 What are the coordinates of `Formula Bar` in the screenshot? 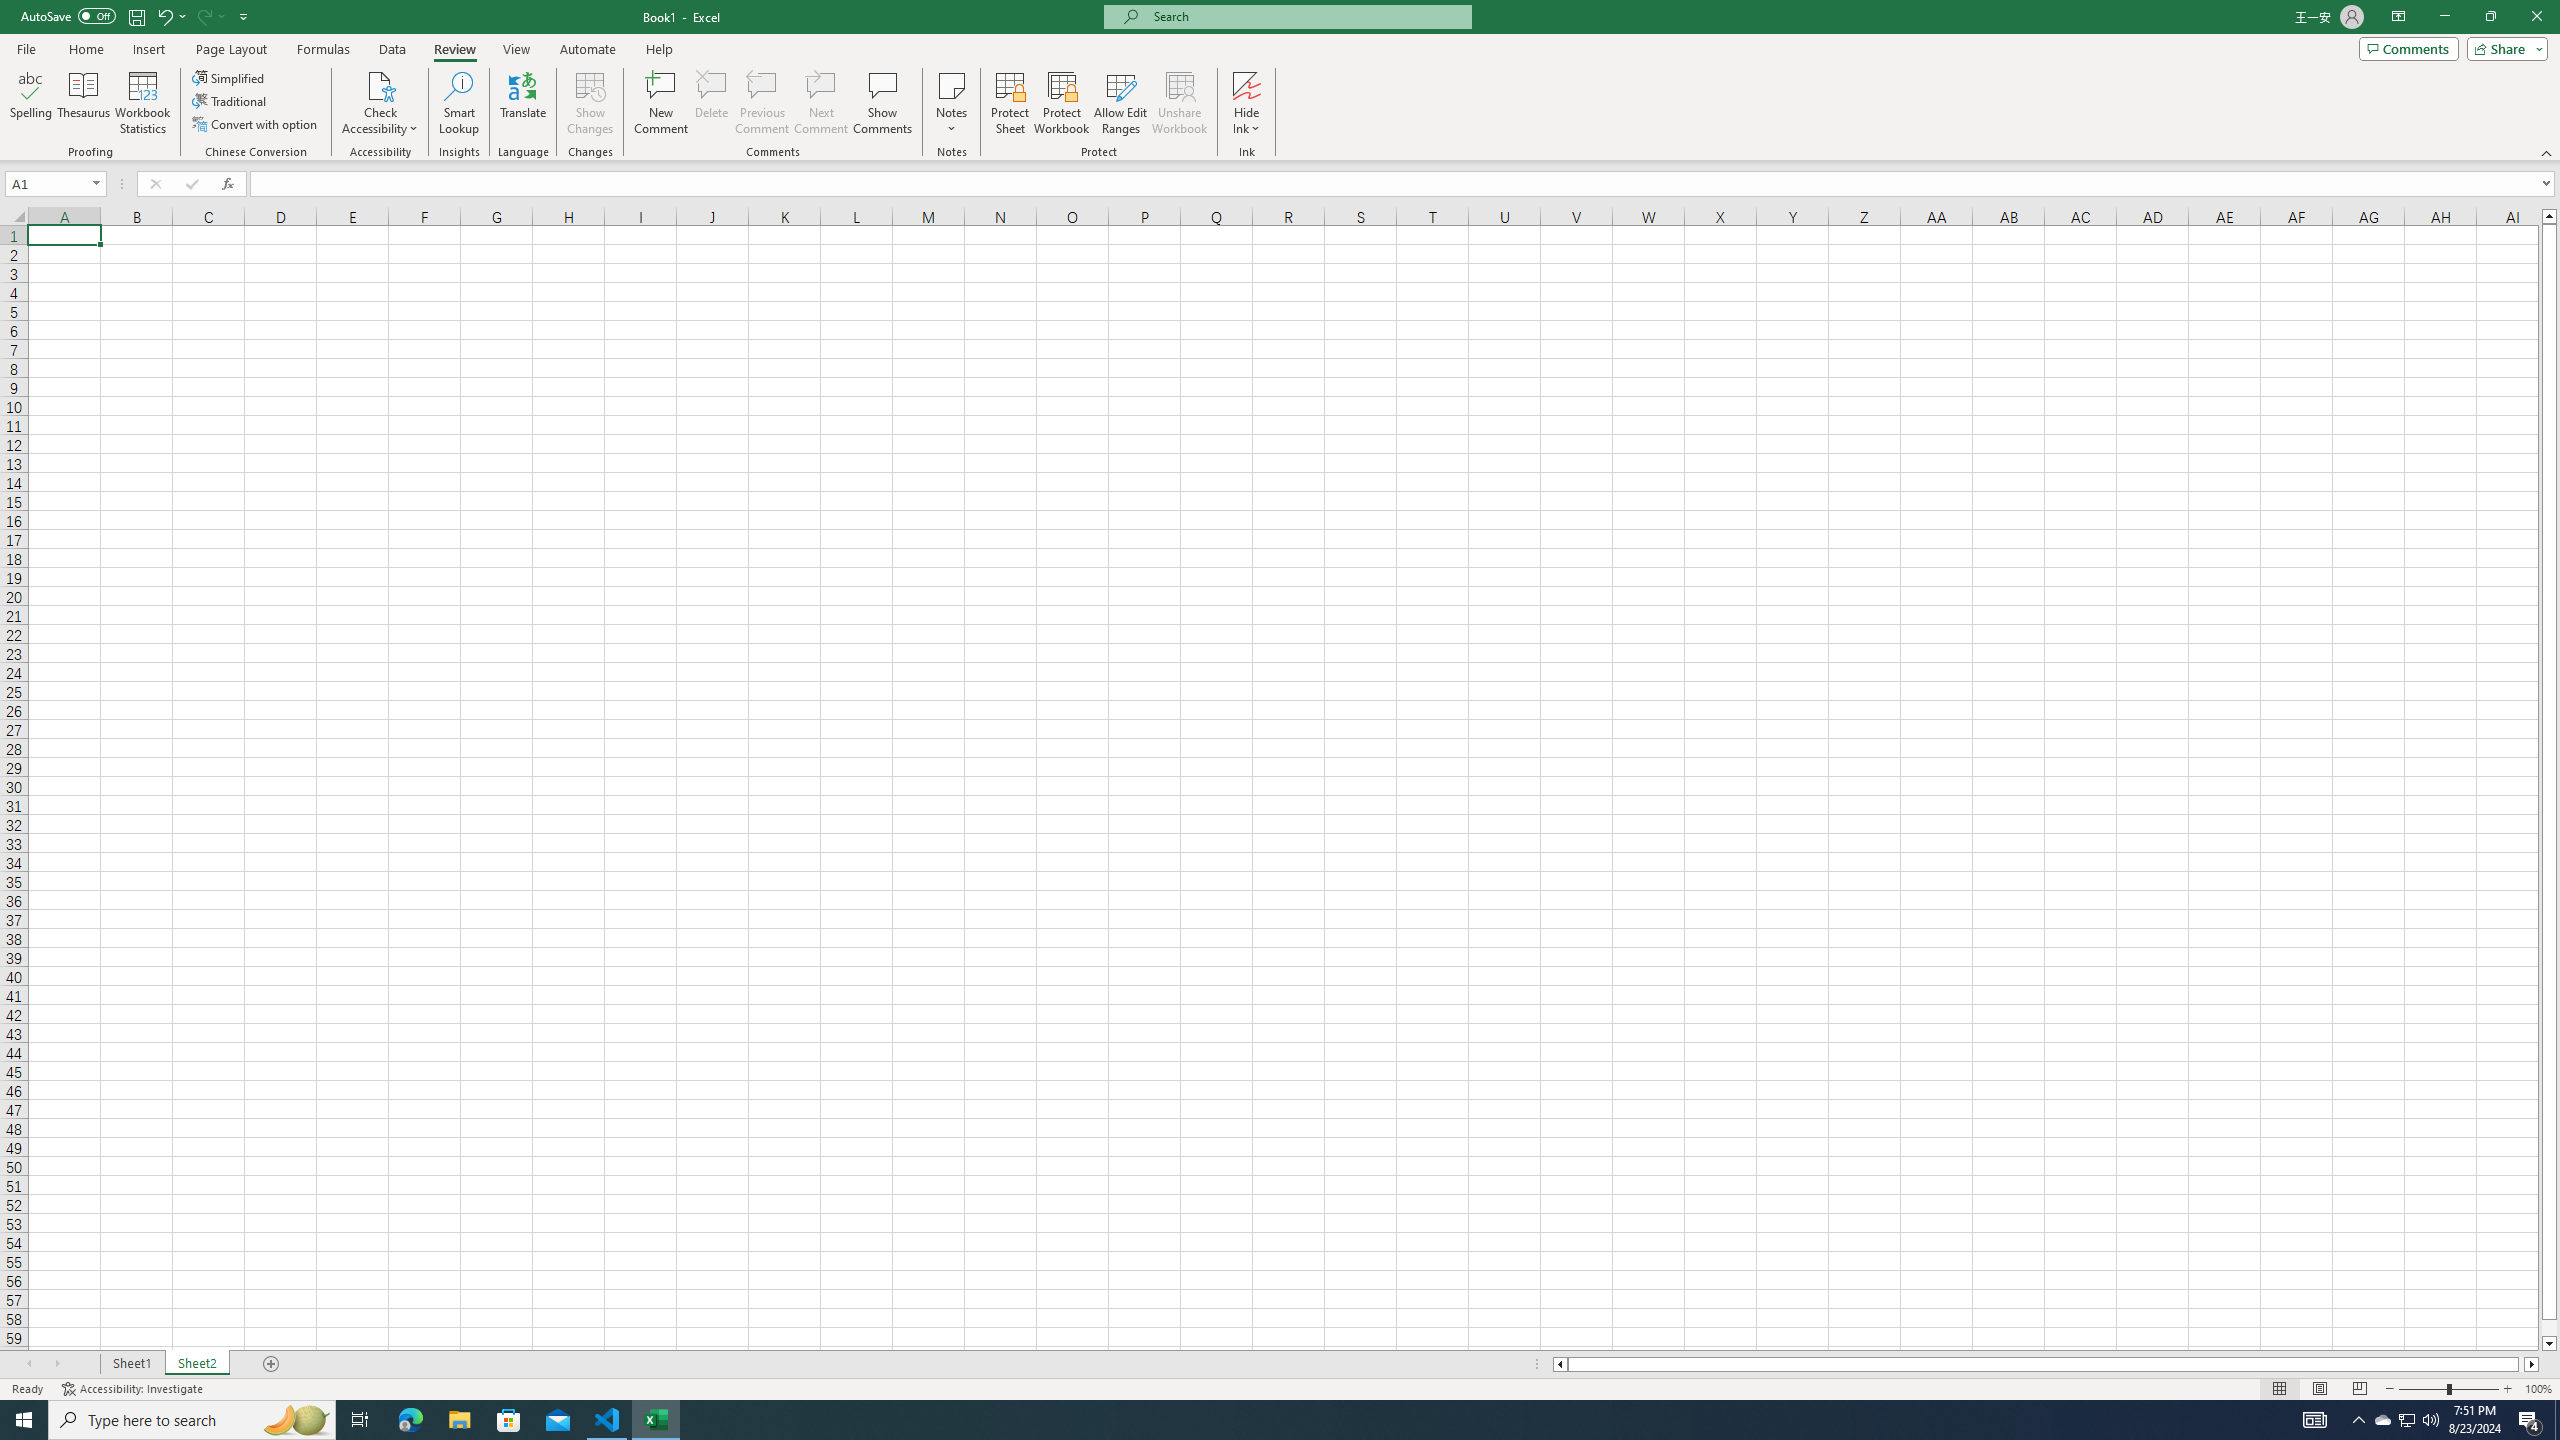 It's located at (1405, 184).